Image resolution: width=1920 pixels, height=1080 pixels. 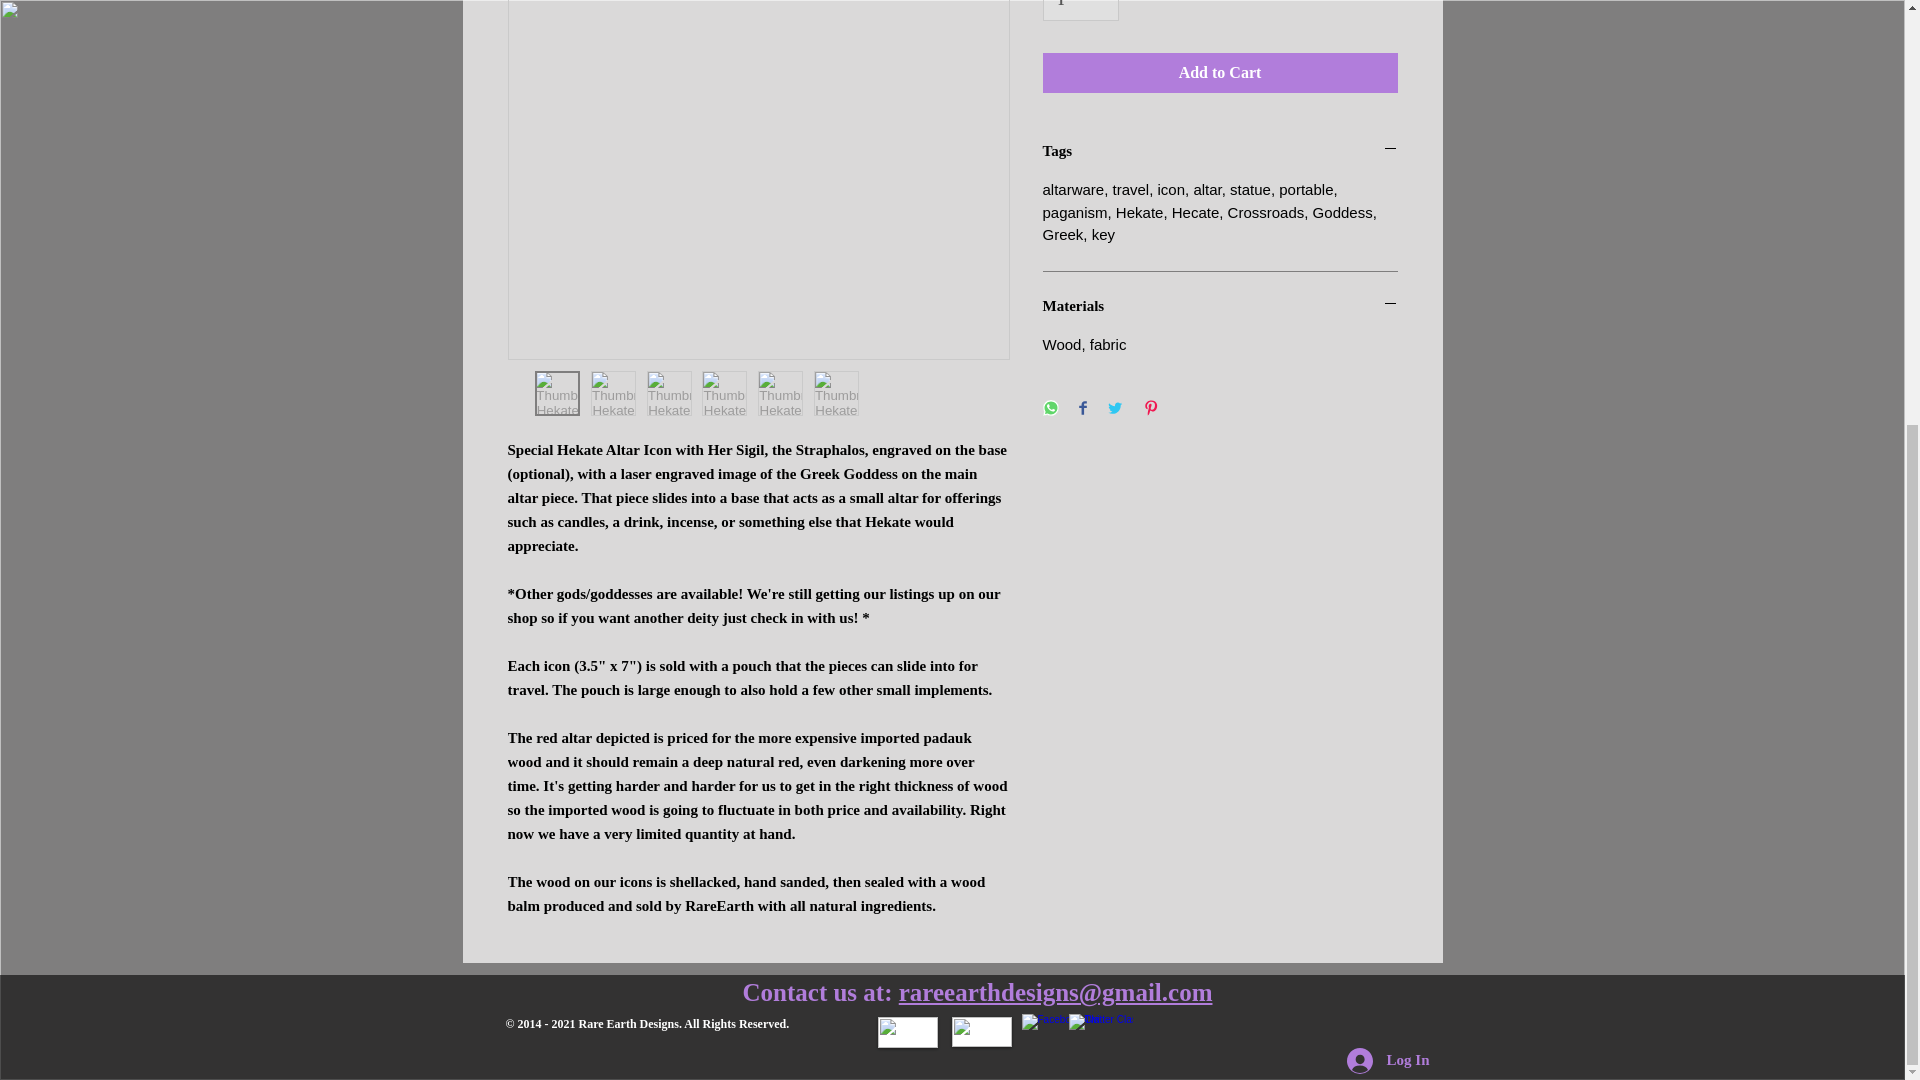 What do you see at coordinates (1220, 306) in the screenshot?
I see `Materials` at bounding box center [1220, 306].